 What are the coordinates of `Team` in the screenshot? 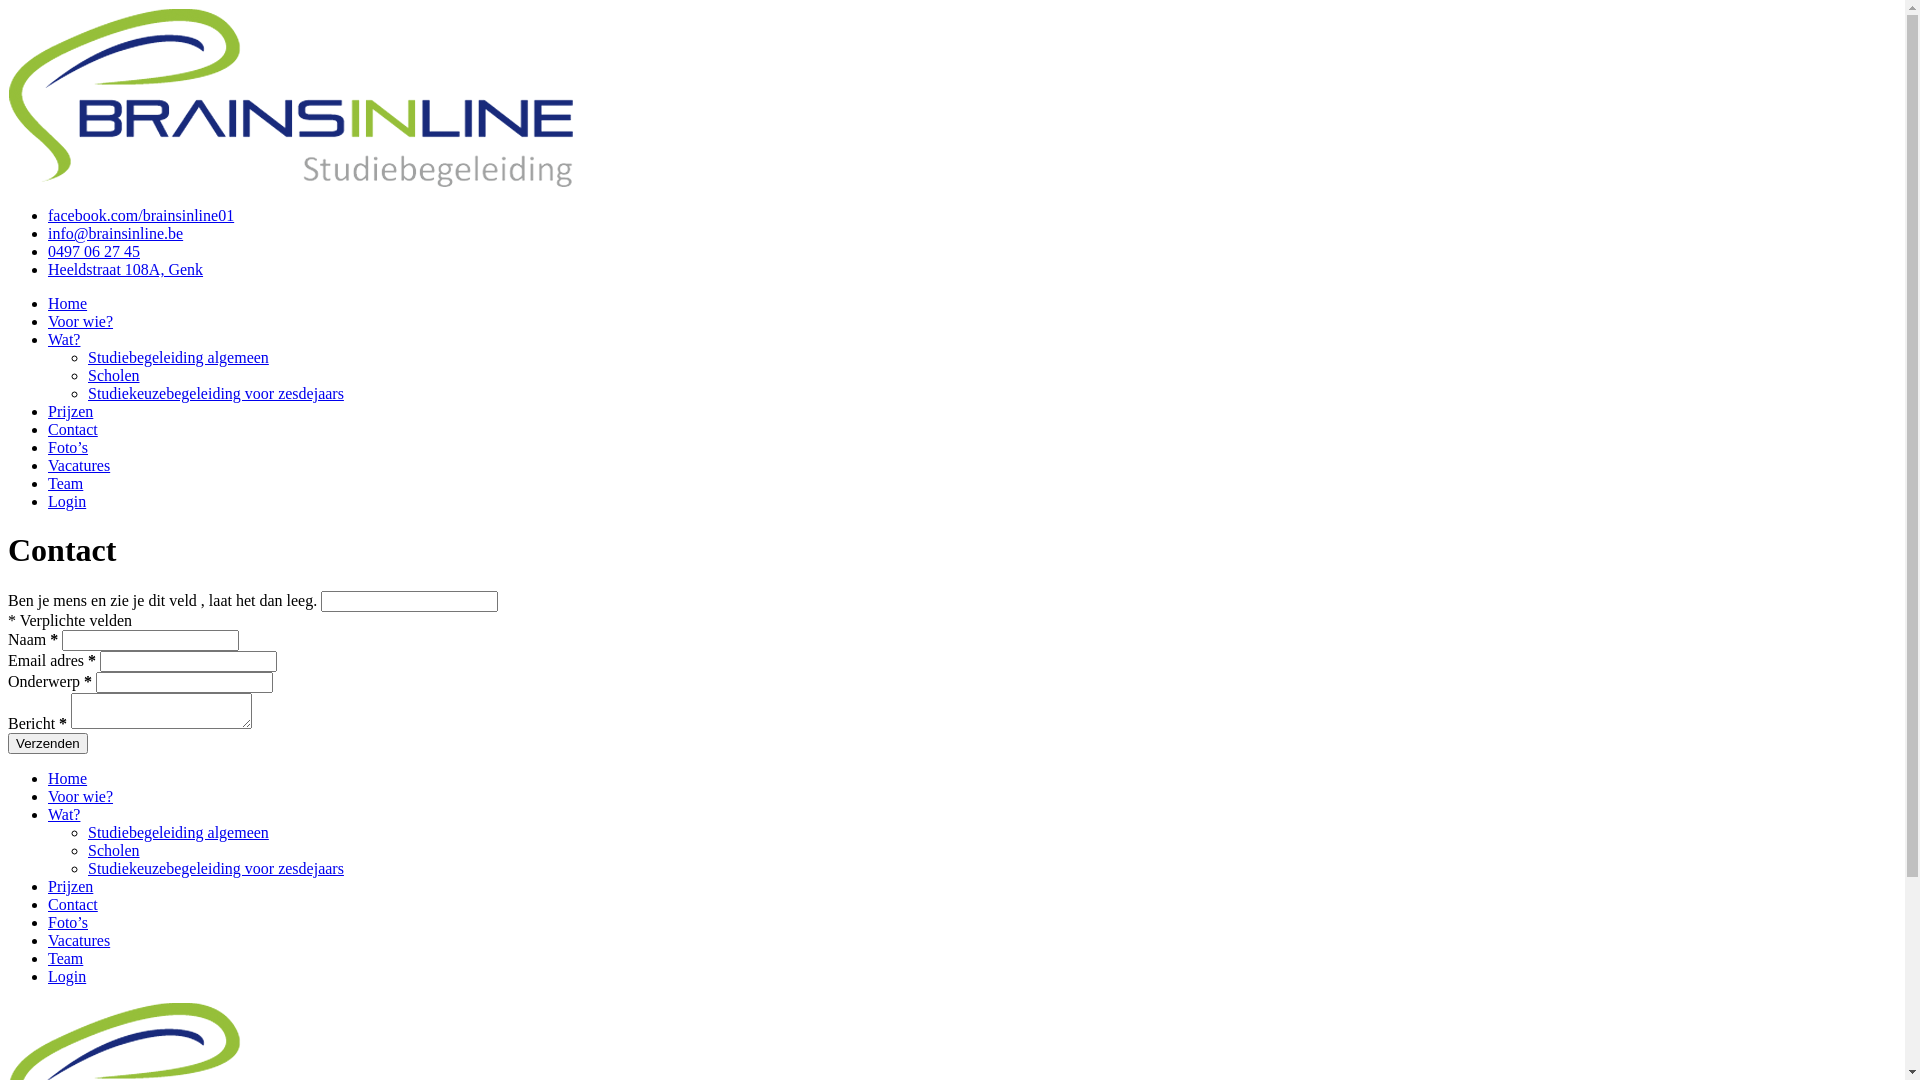 It's located at (66, 484).